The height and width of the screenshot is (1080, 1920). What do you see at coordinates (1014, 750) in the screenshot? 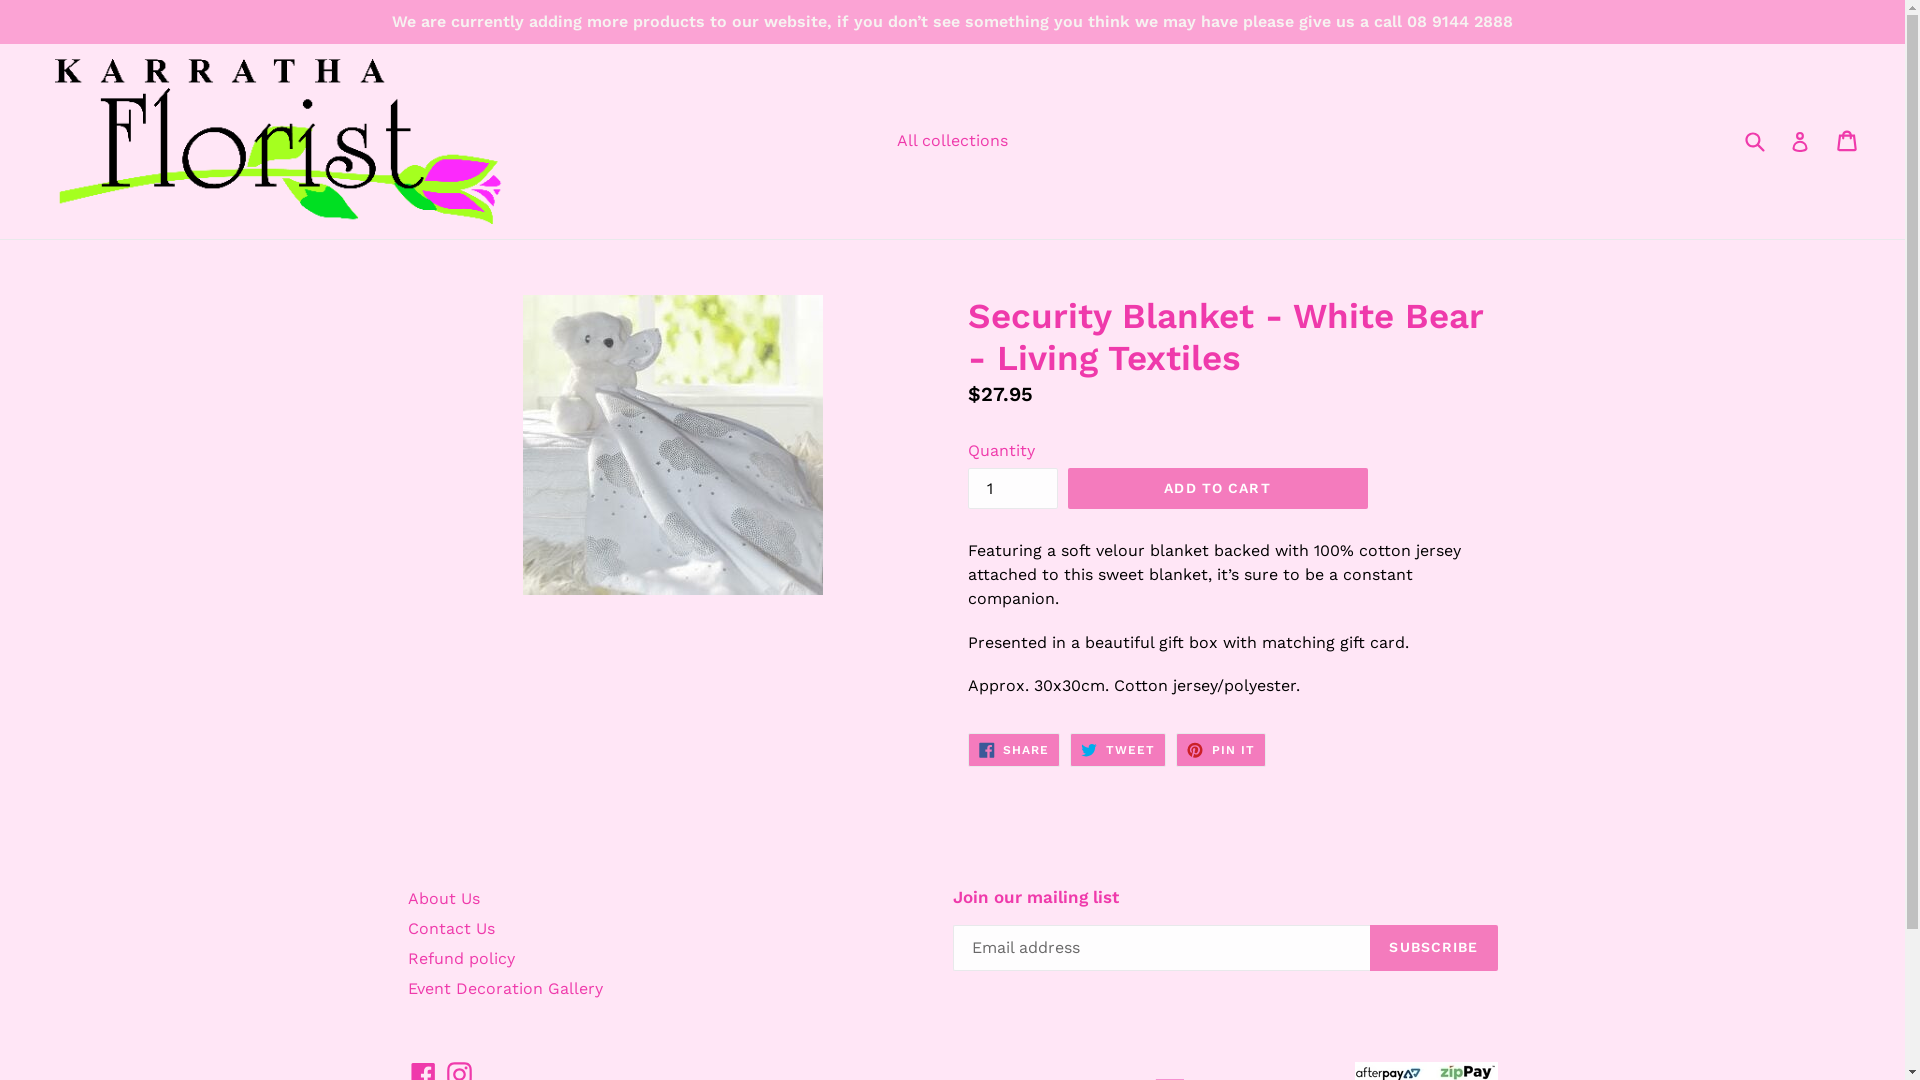
I see `SHARE
SHARE ON FACEBOOK` at bounding box center [1014, 750].